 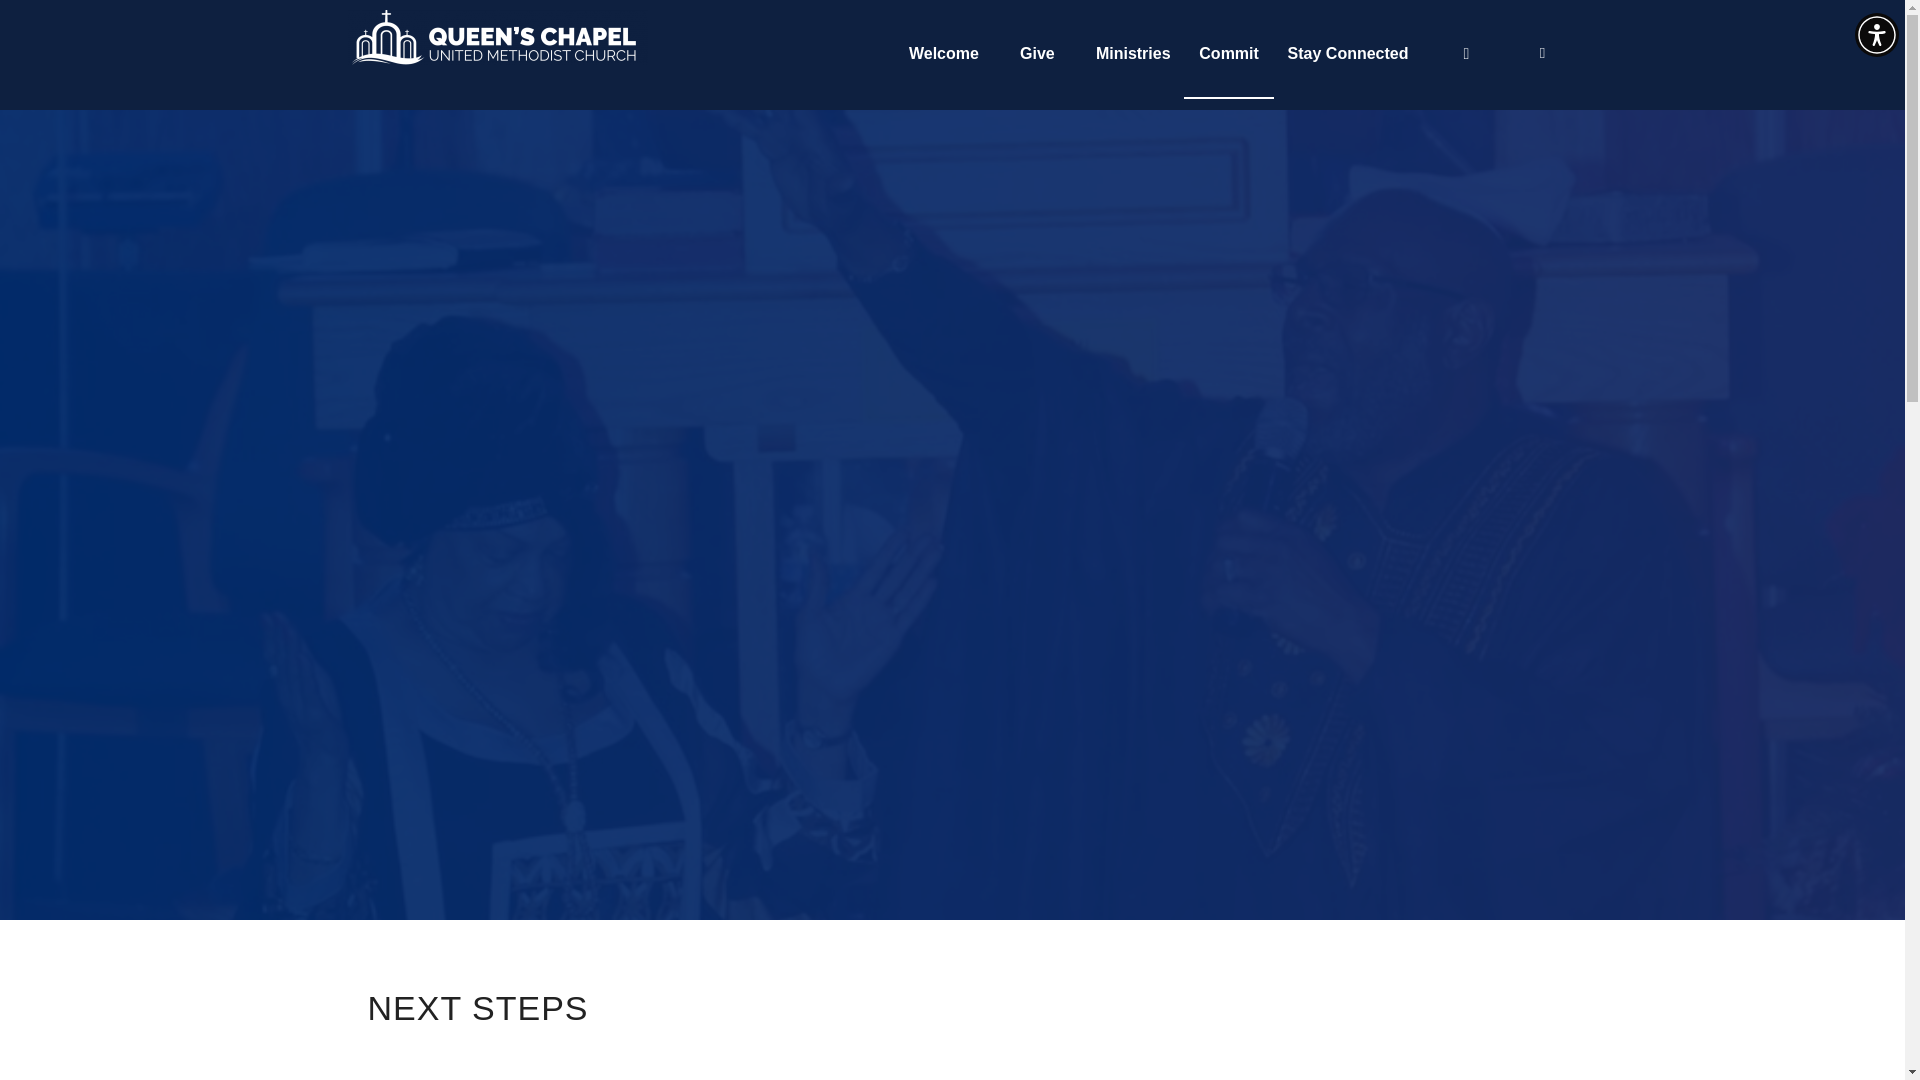 I want to click on Welcome, so click(x=943, y=54).